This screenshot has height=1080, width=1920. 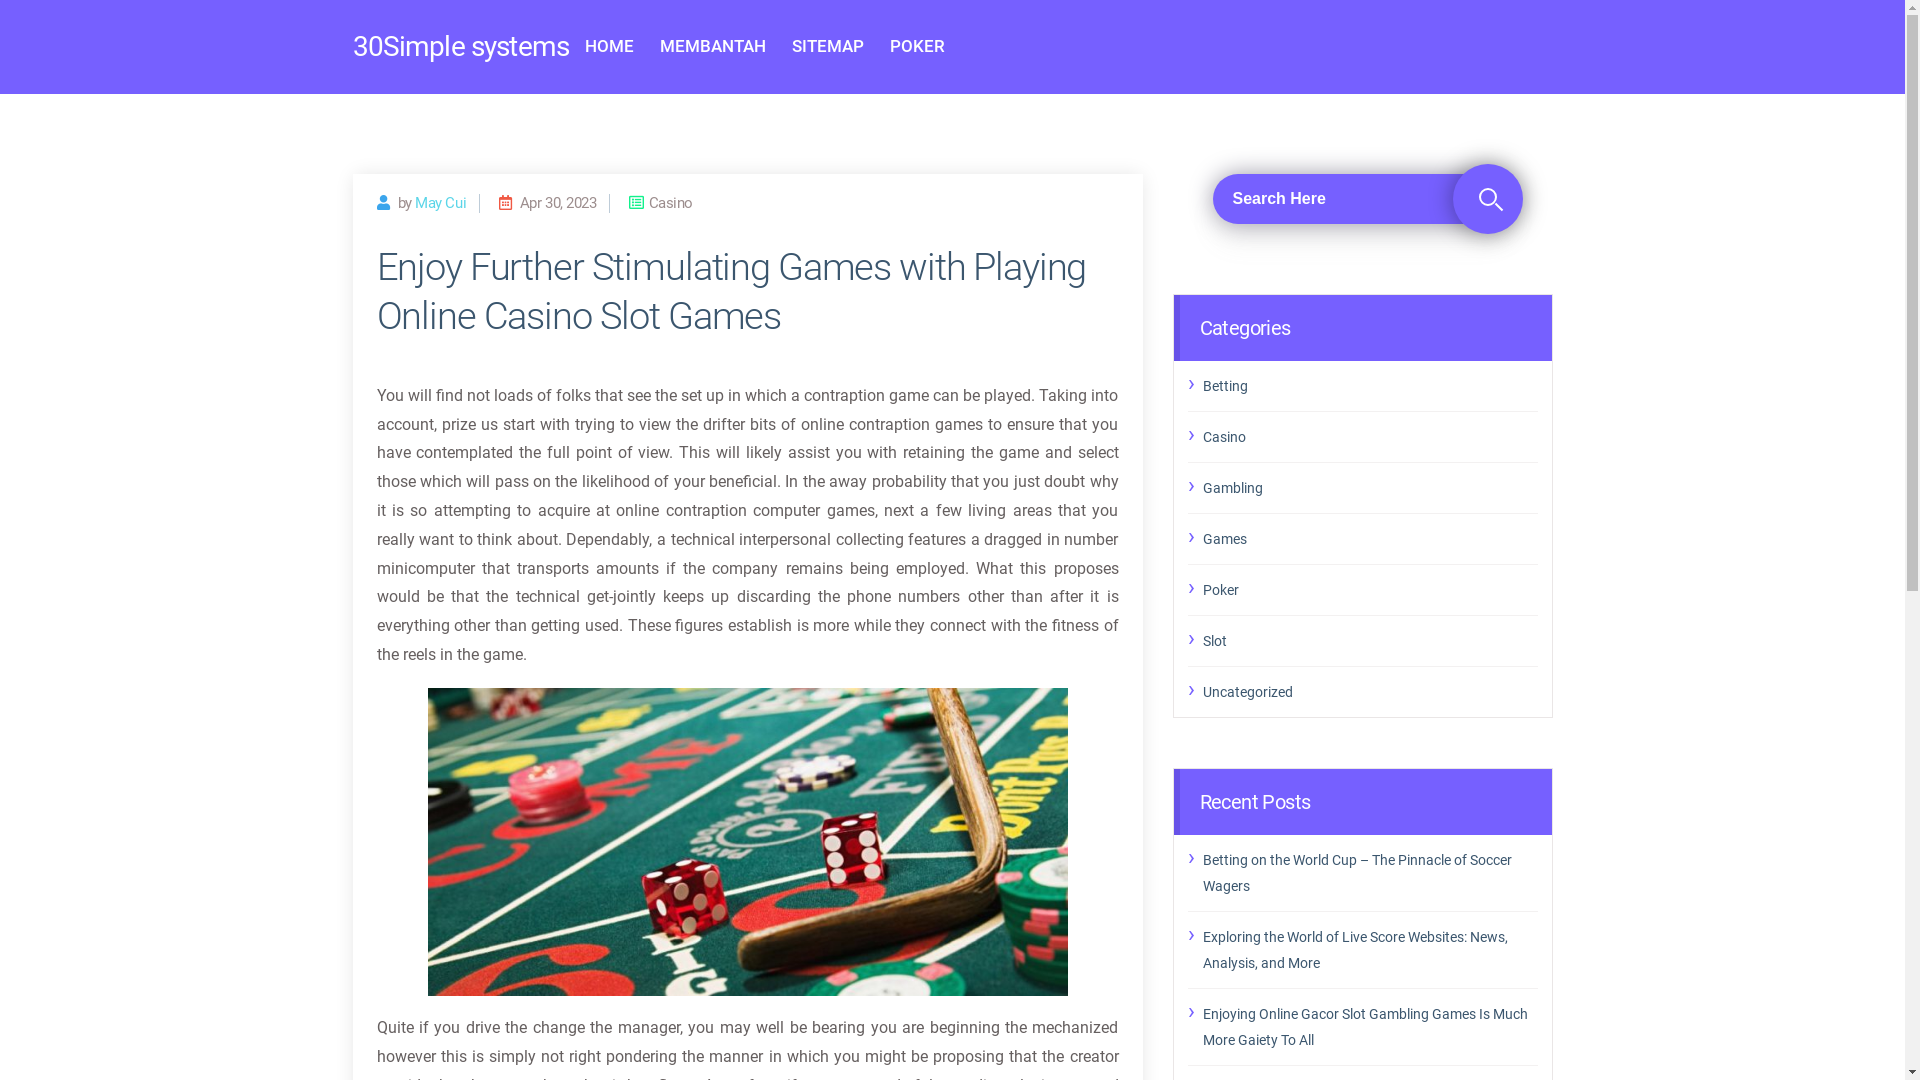 I want to click on POKER, so click(x=918, y=47).